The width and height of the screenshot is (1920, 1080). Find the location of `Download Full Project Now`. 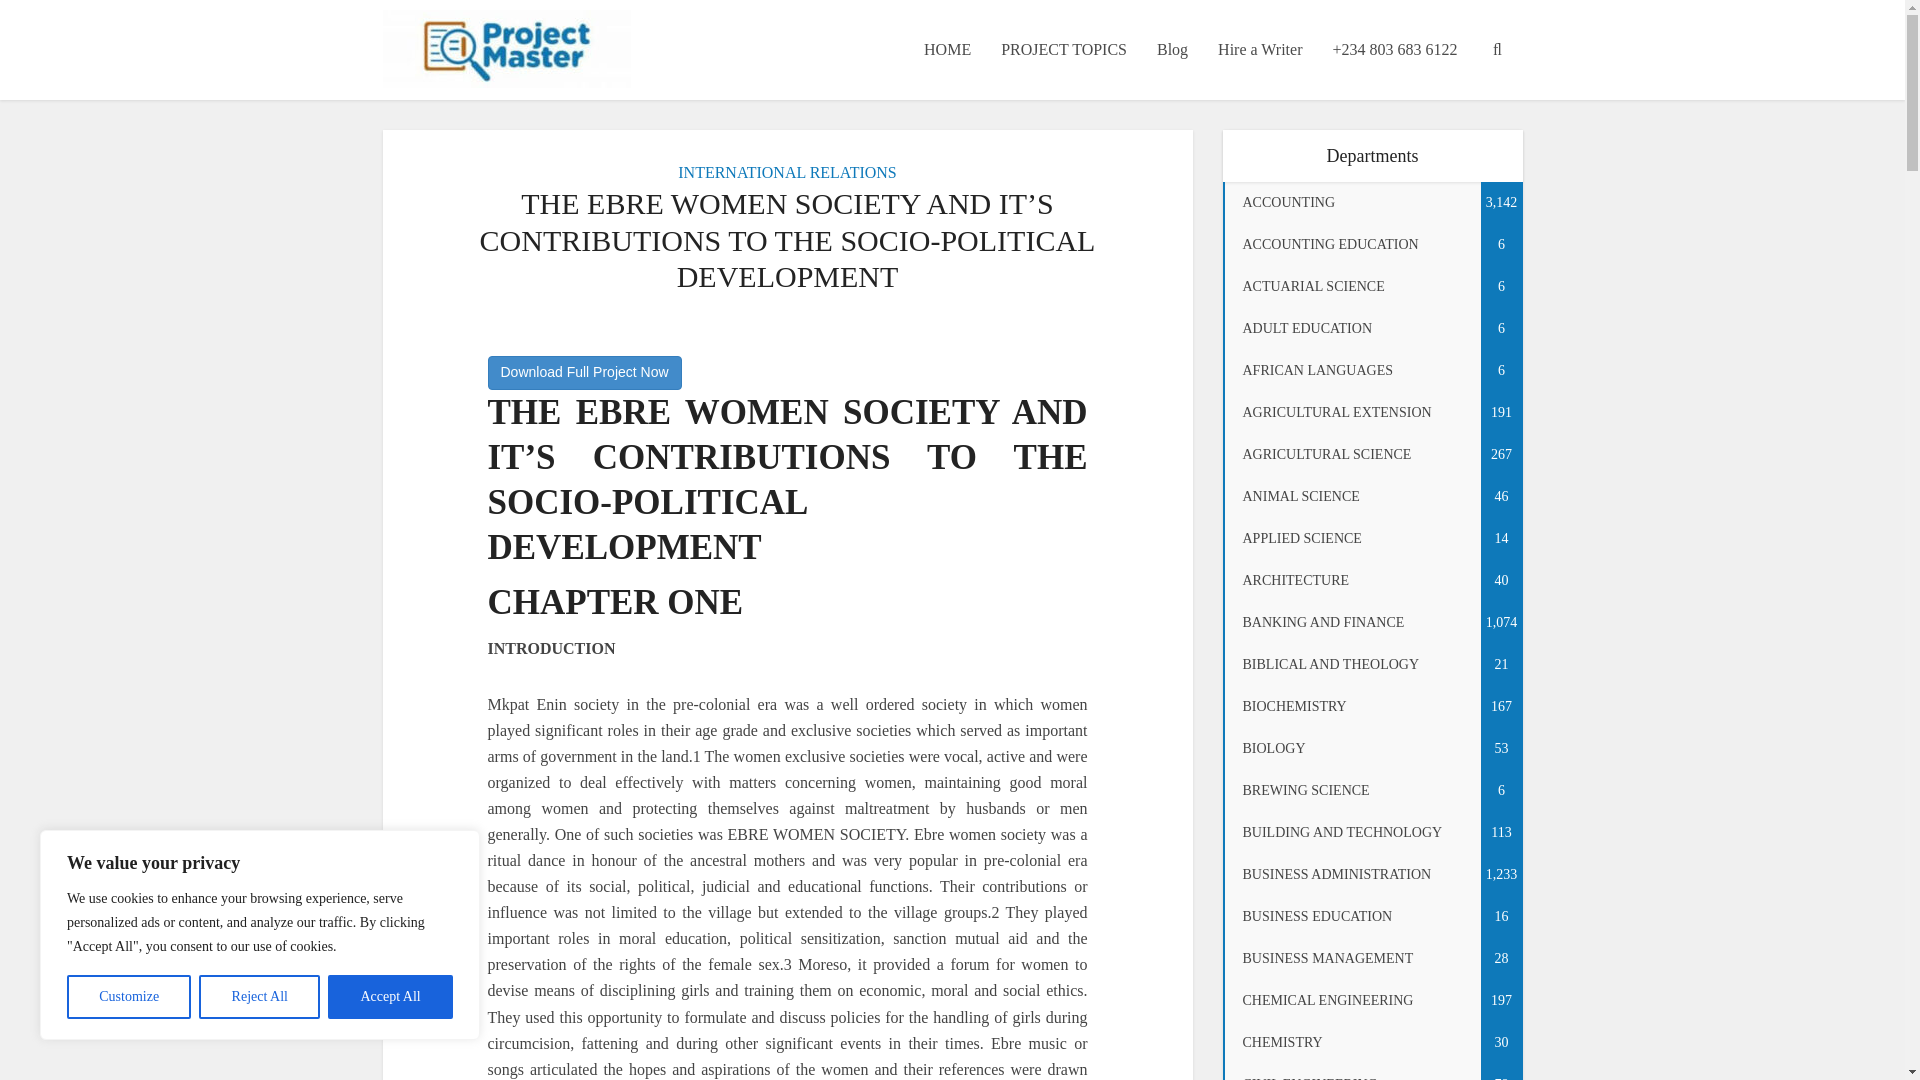

Download Full Project Now is located at coordinates (96, 16).